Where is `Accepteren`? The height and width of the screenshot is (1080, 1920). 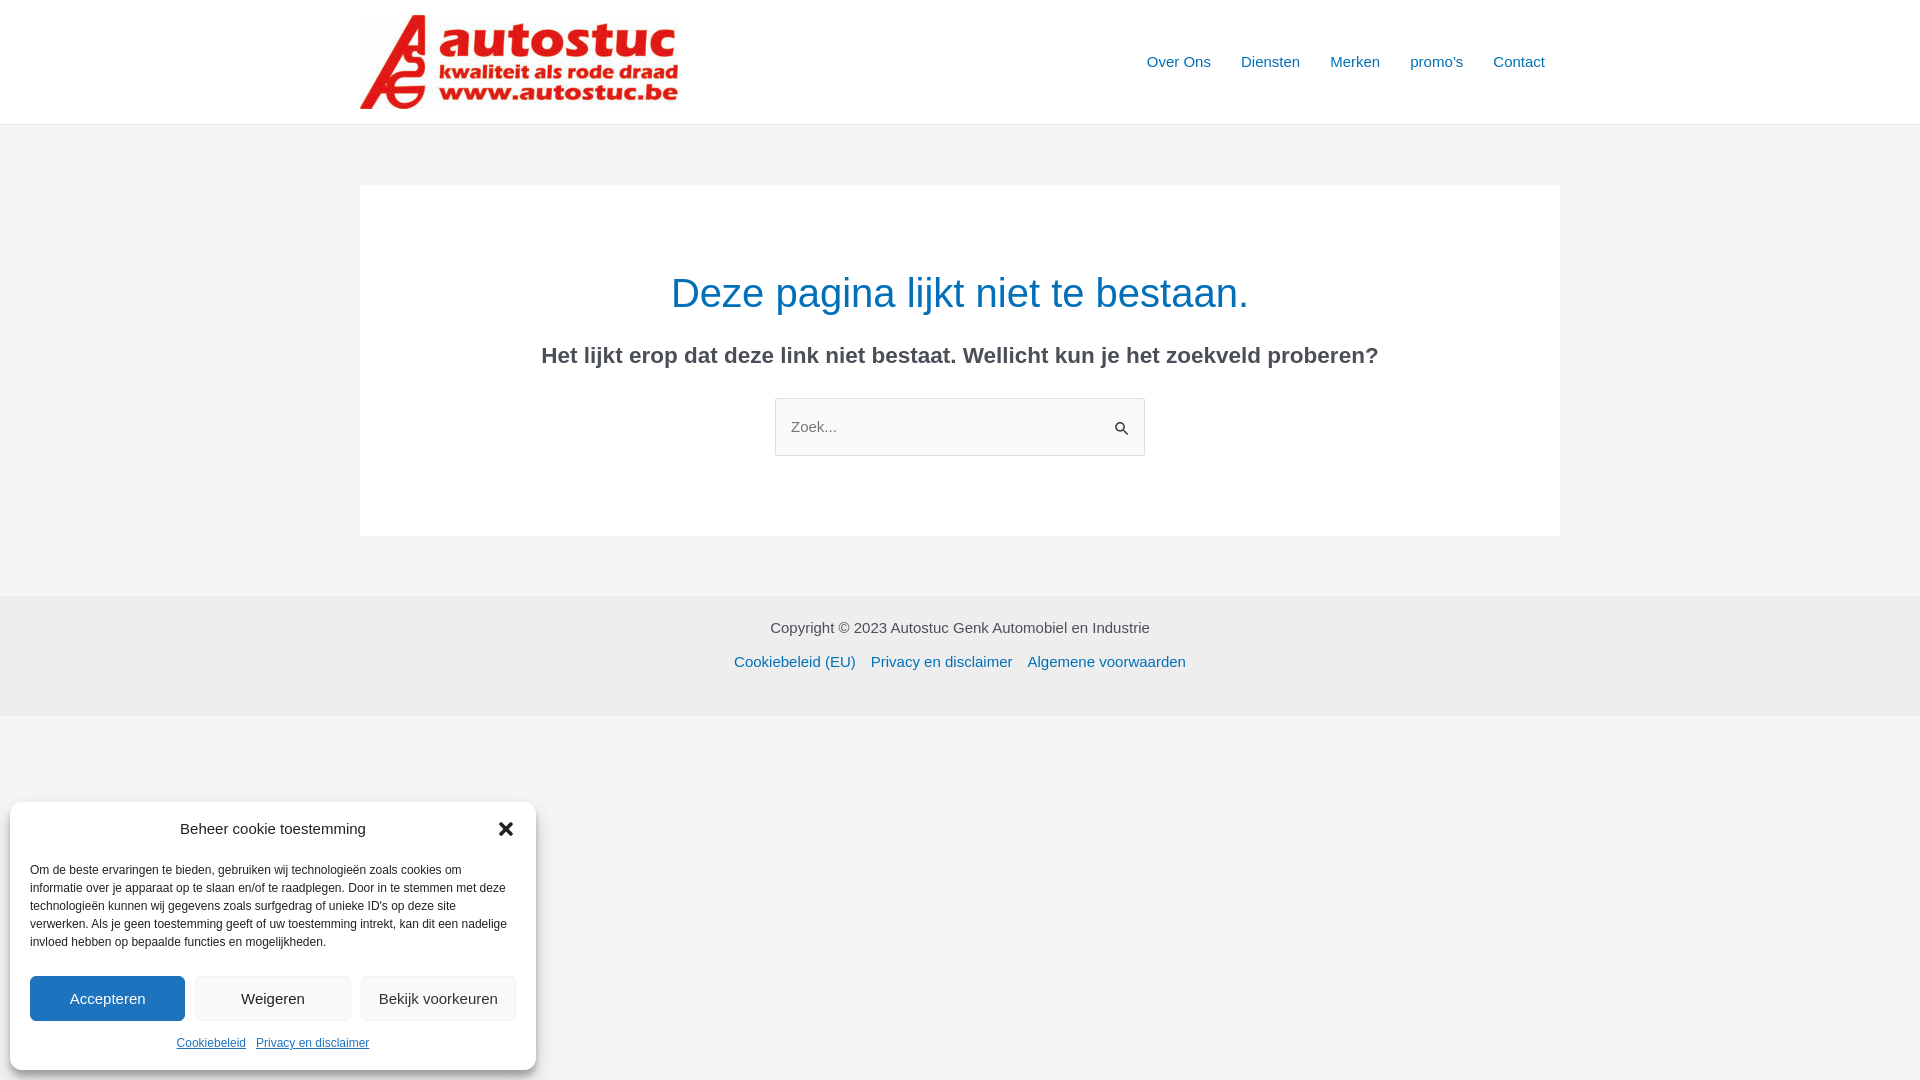
Accepteren is located at coordinates (108, 998).